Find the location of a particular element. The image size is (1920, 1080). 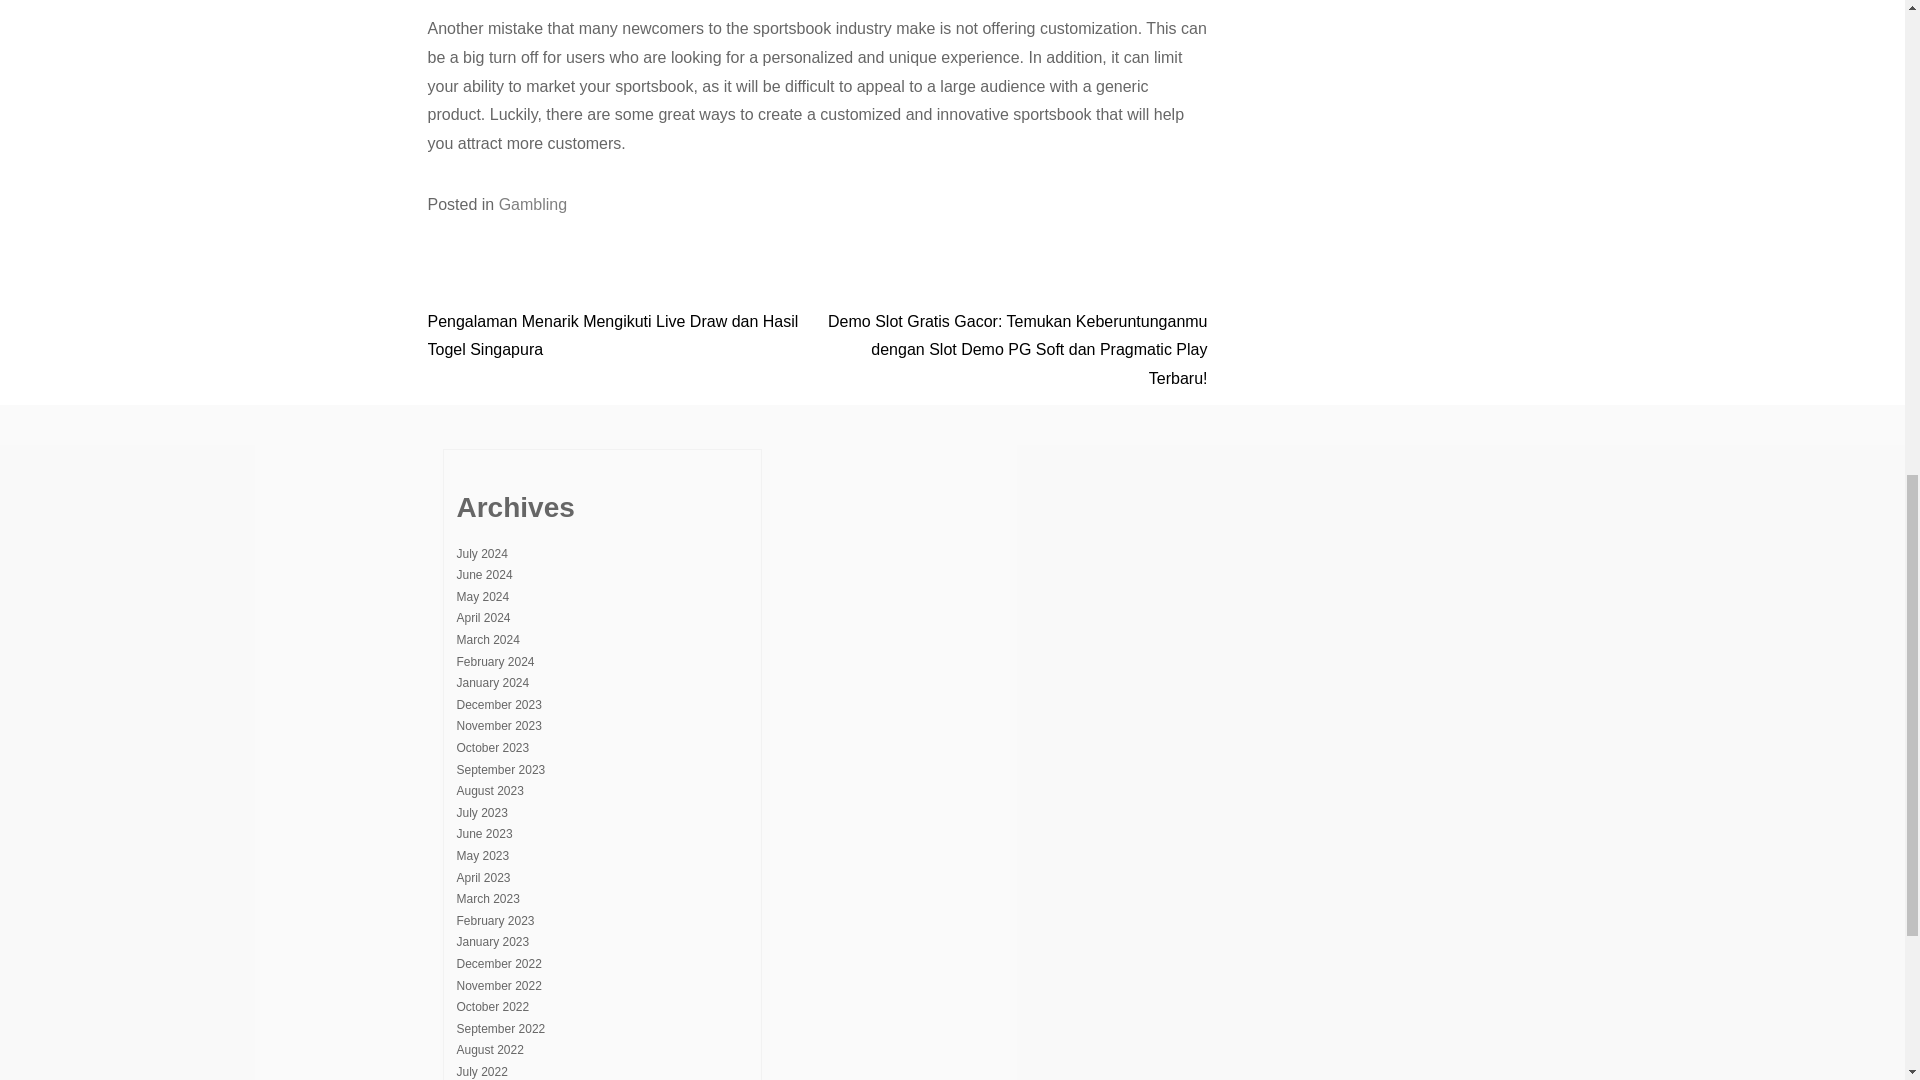

March 2023 is located at coordinates (487, 899).